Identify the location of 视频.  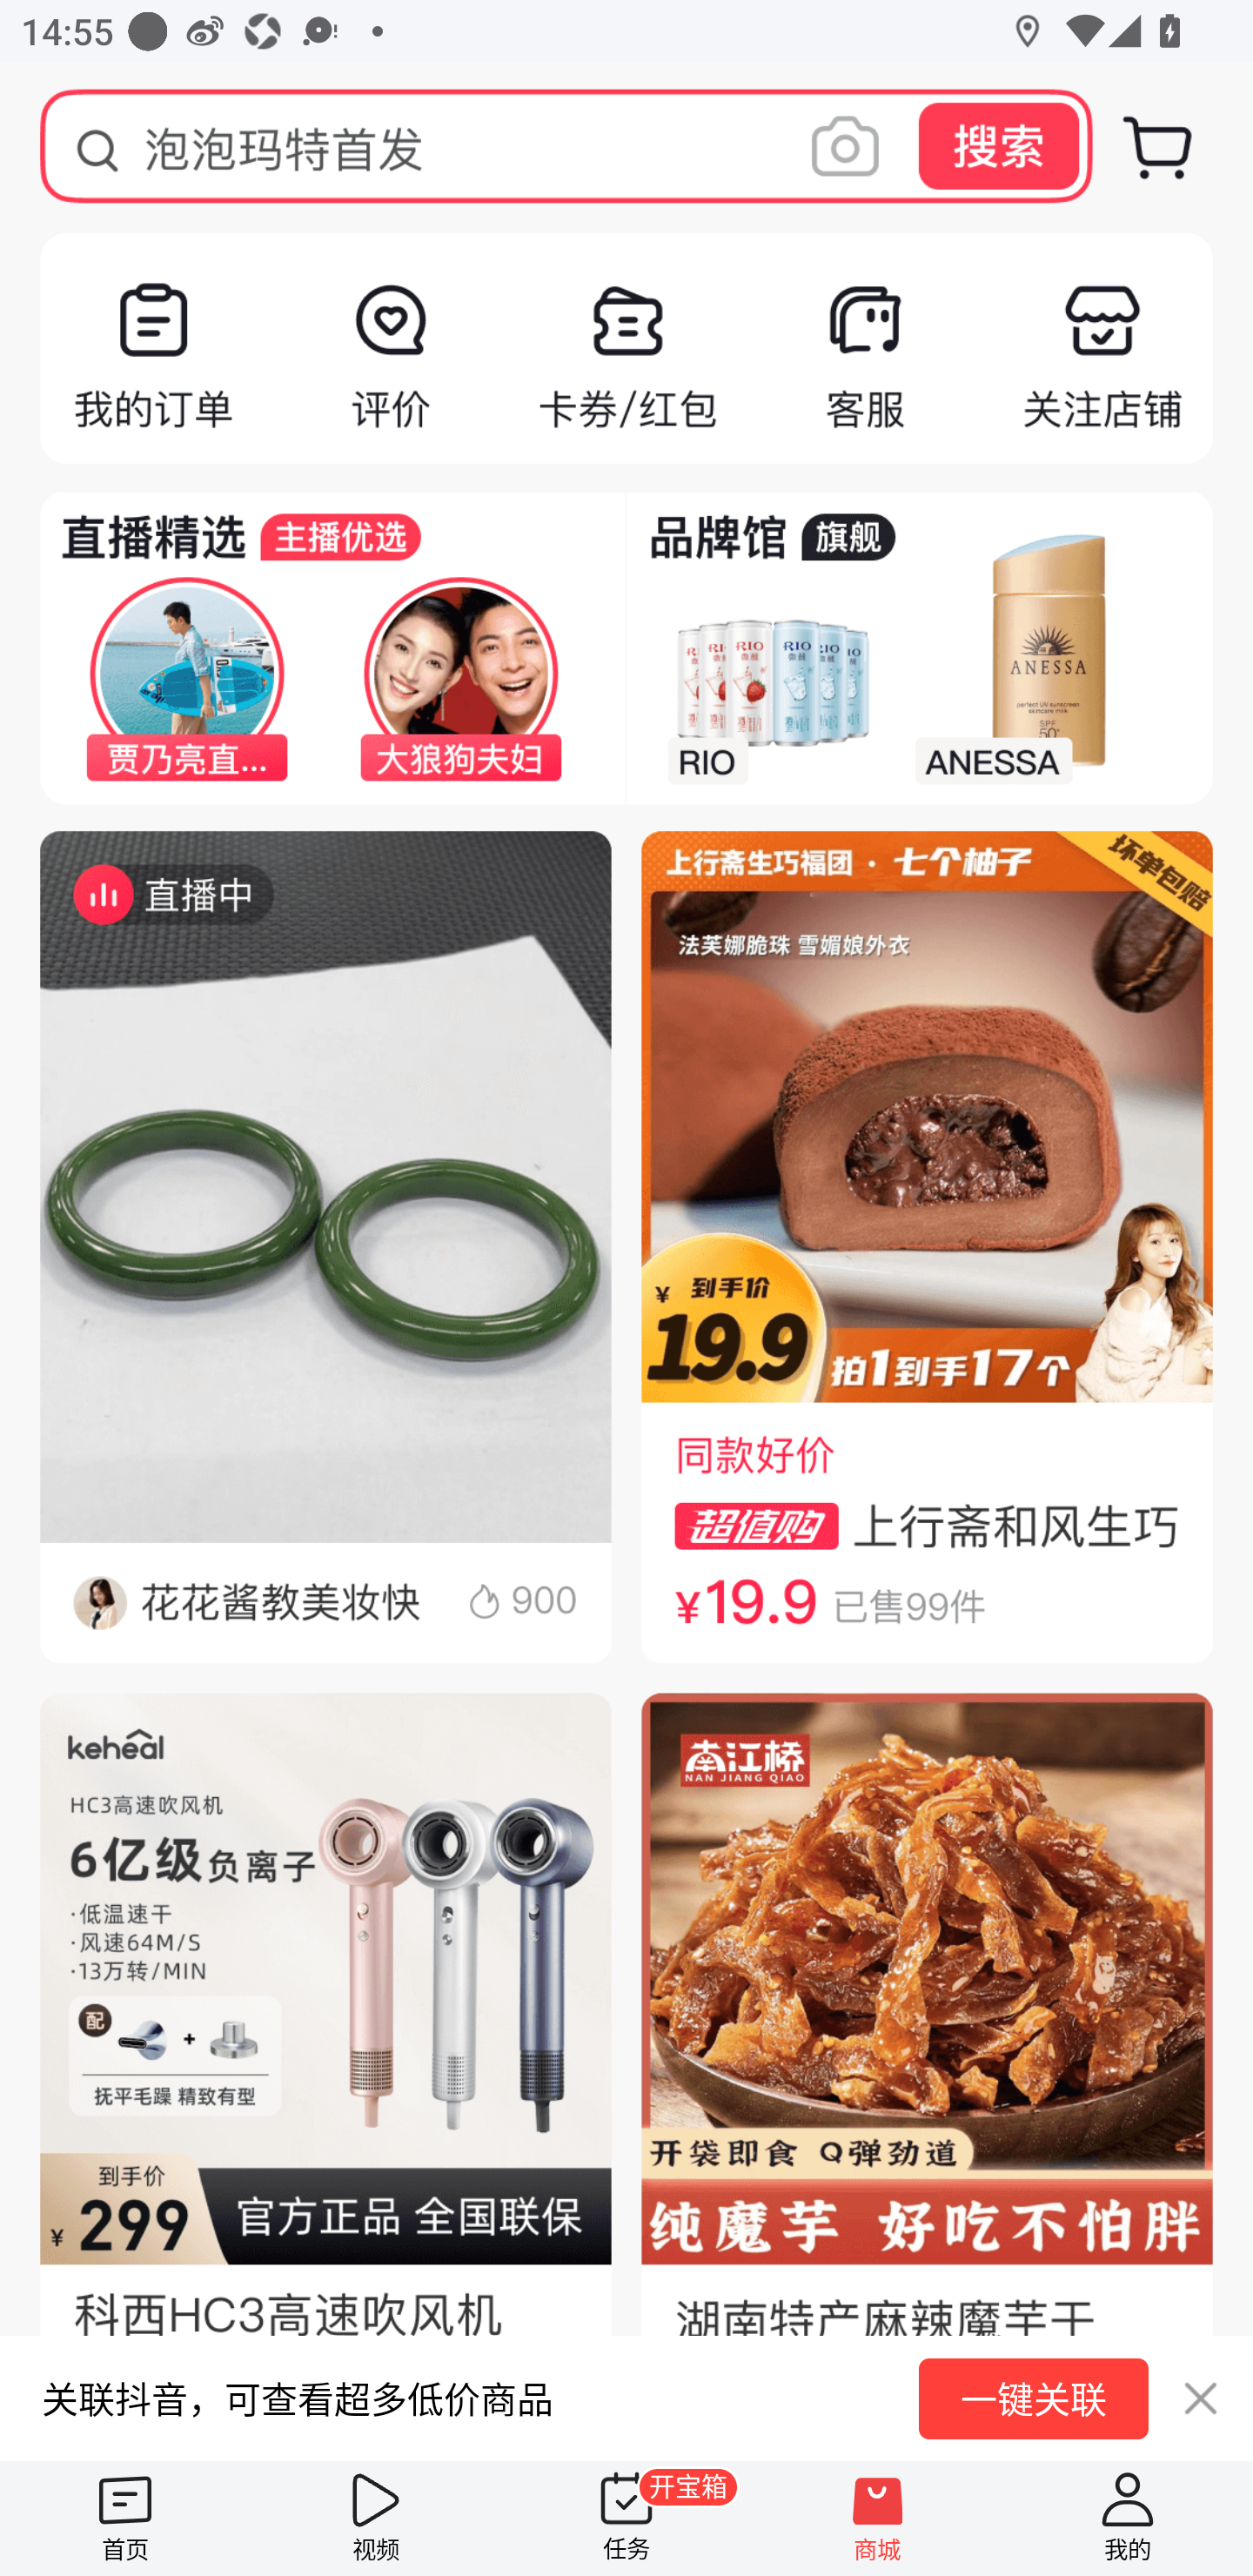
(376, 2518).